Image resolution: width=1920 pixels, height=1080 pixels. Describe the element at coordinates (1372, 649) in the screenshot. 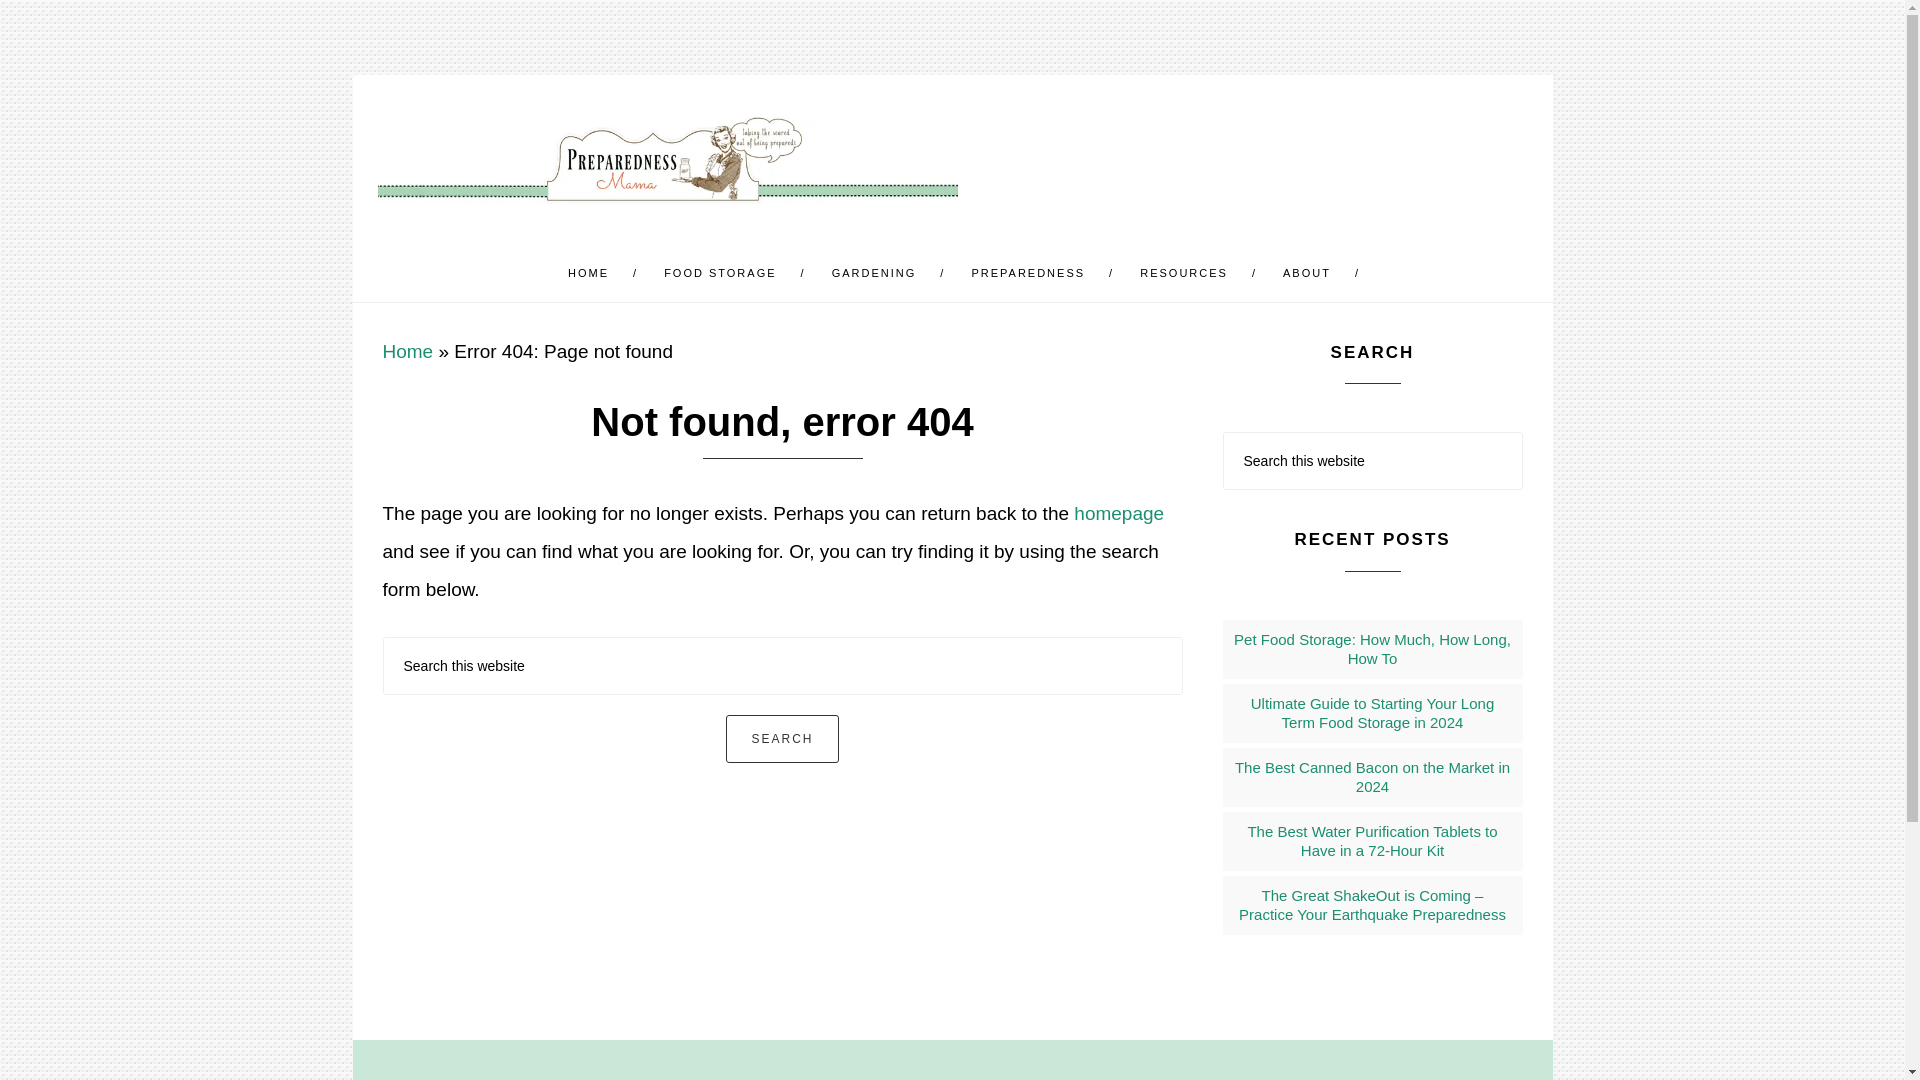

I see `Pet Food Storage: How Much, How Long, How To` at that location.